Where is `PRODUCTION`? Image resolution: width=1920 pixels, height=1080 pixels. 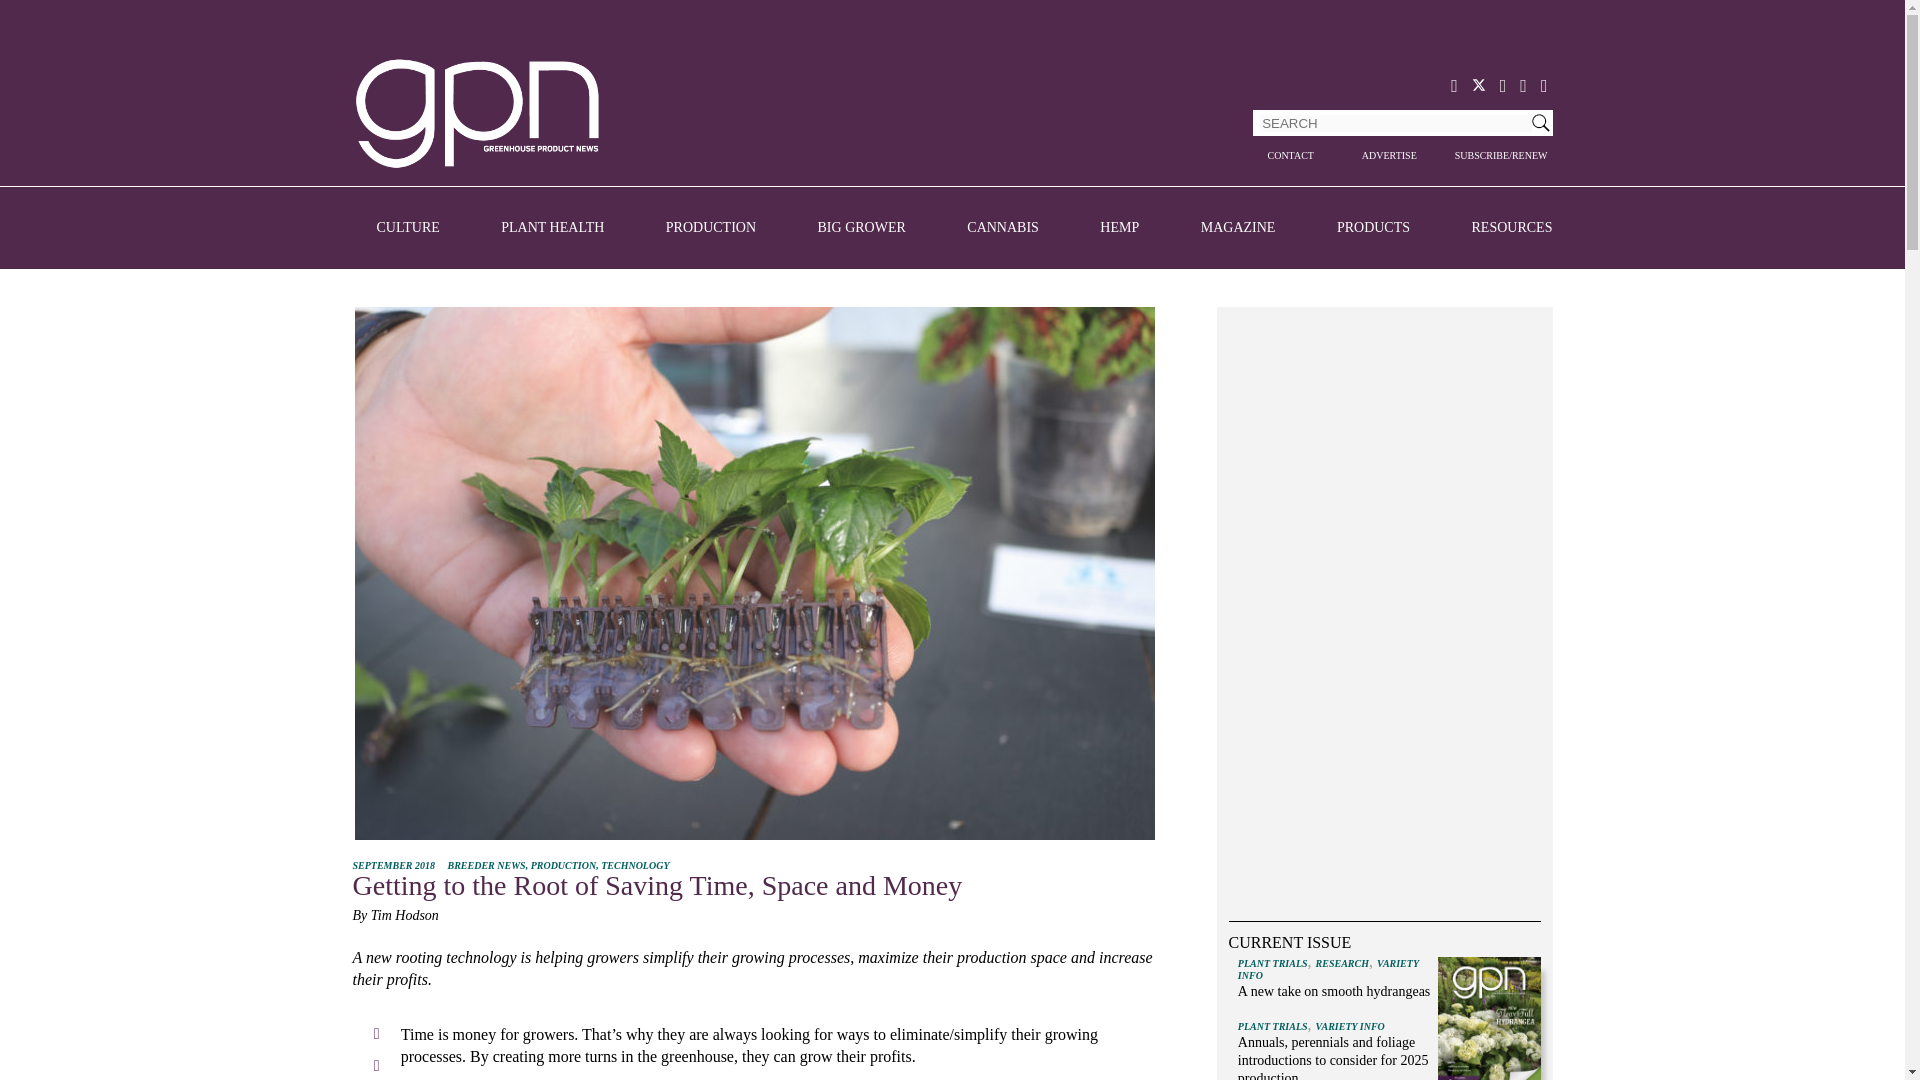 PRODUCTION is located at coordinates (711, 228).